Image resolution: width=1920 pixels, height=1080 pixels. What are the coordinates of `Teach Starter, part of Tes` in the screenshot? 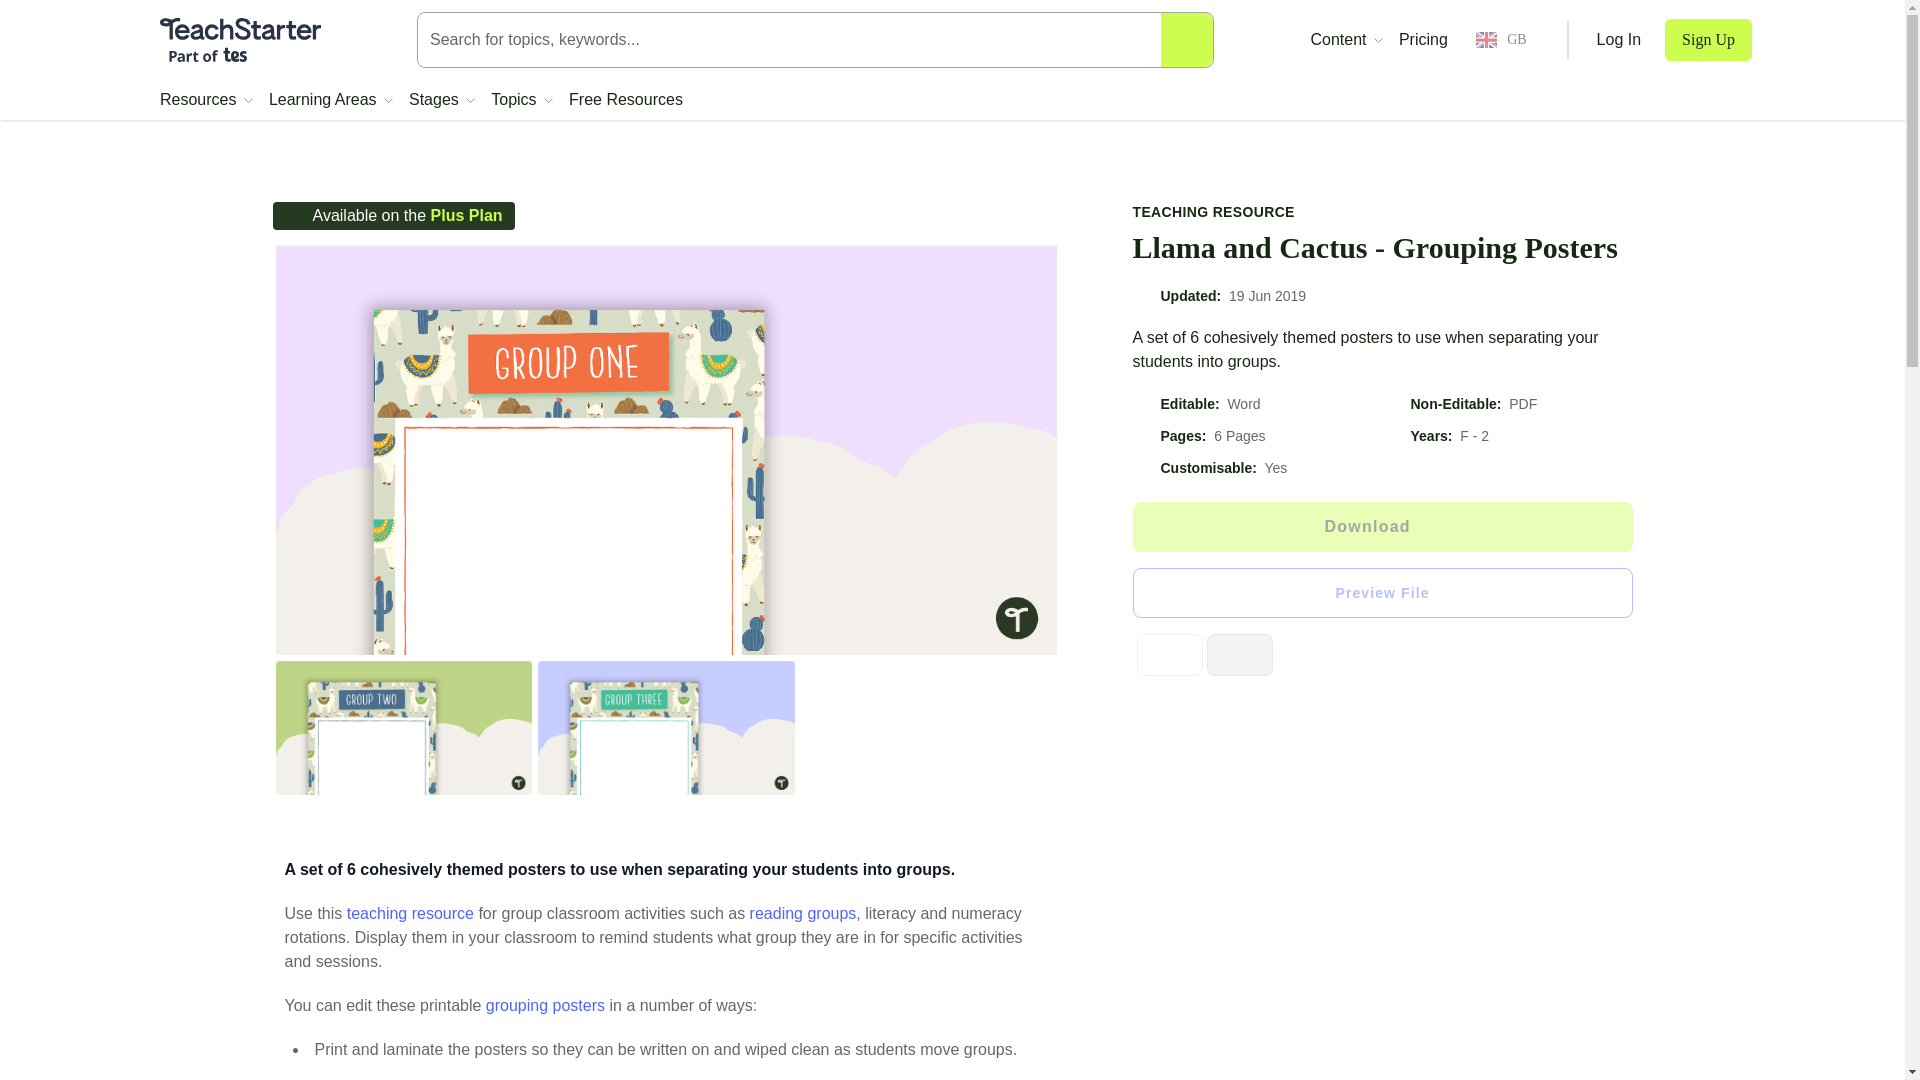 It's located at (240, 40).